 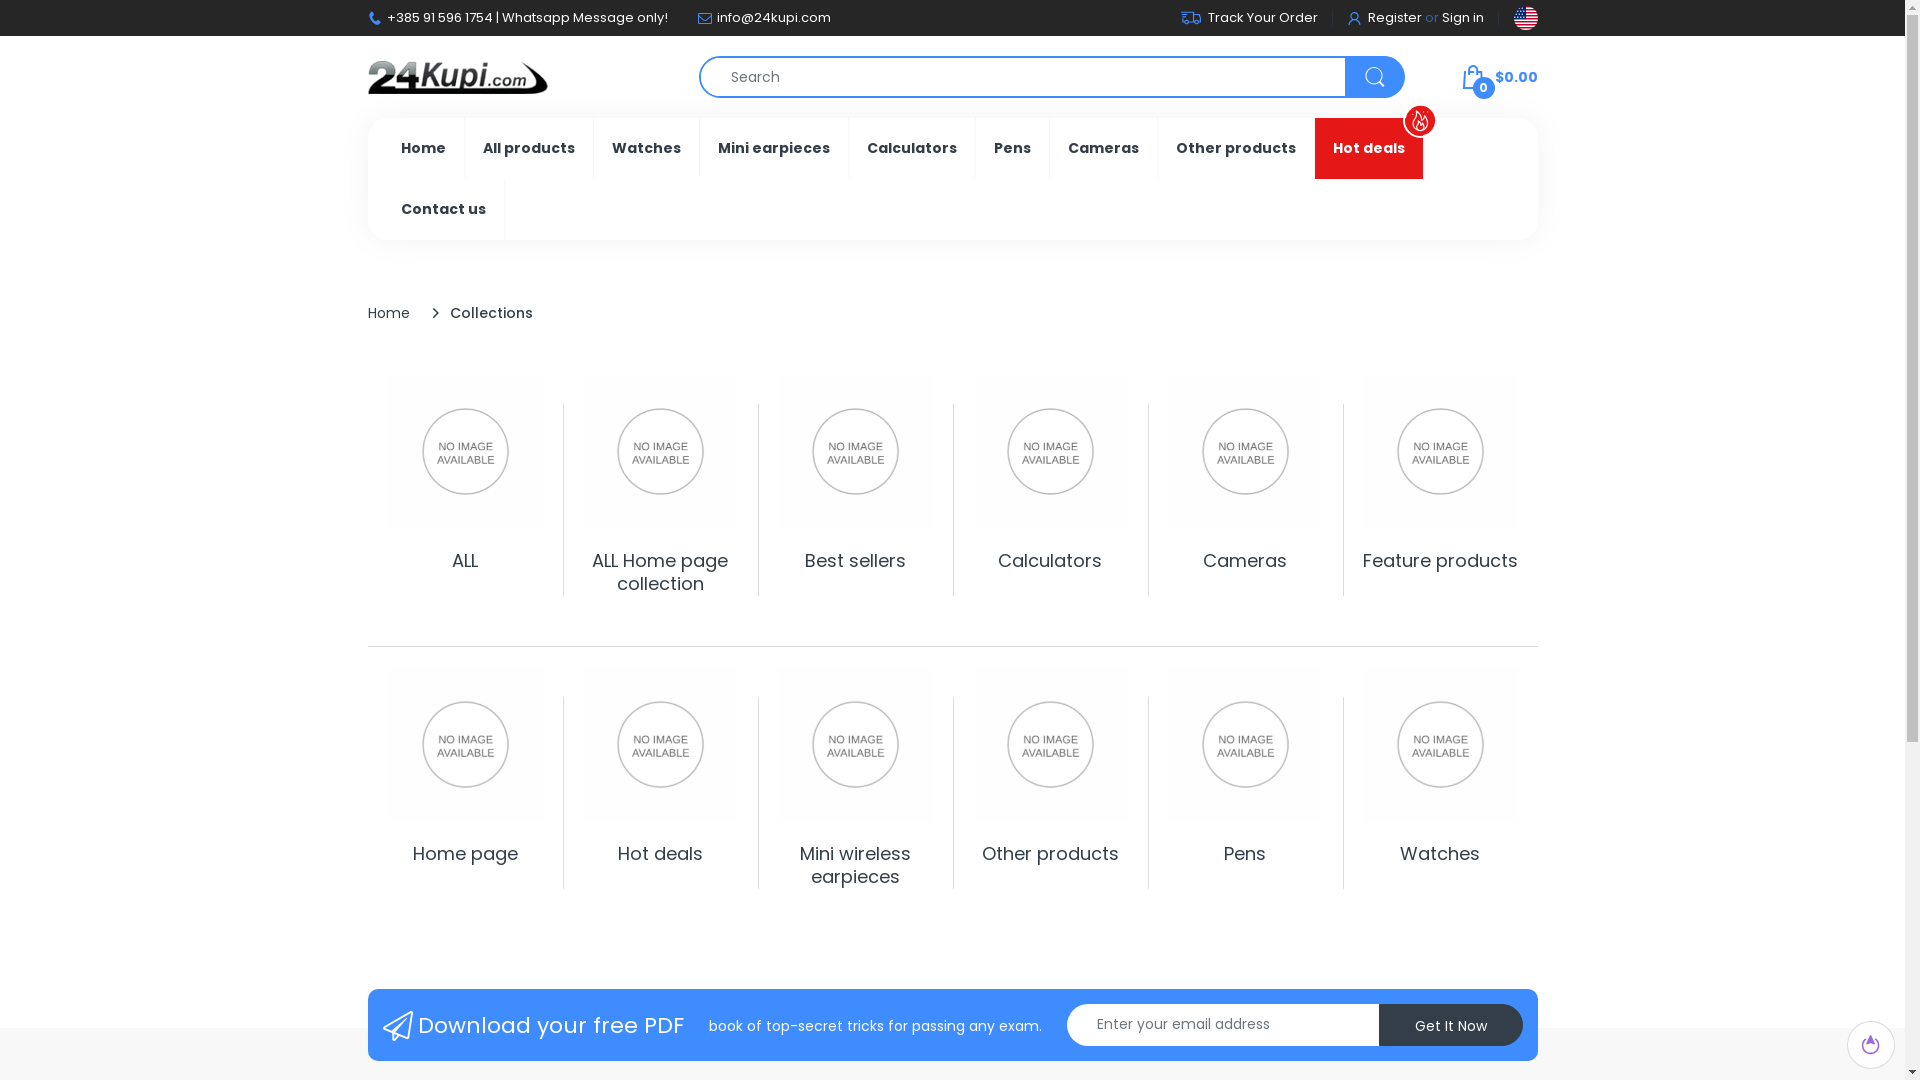 I want to click on Calculators, so click(x=911, y=148).